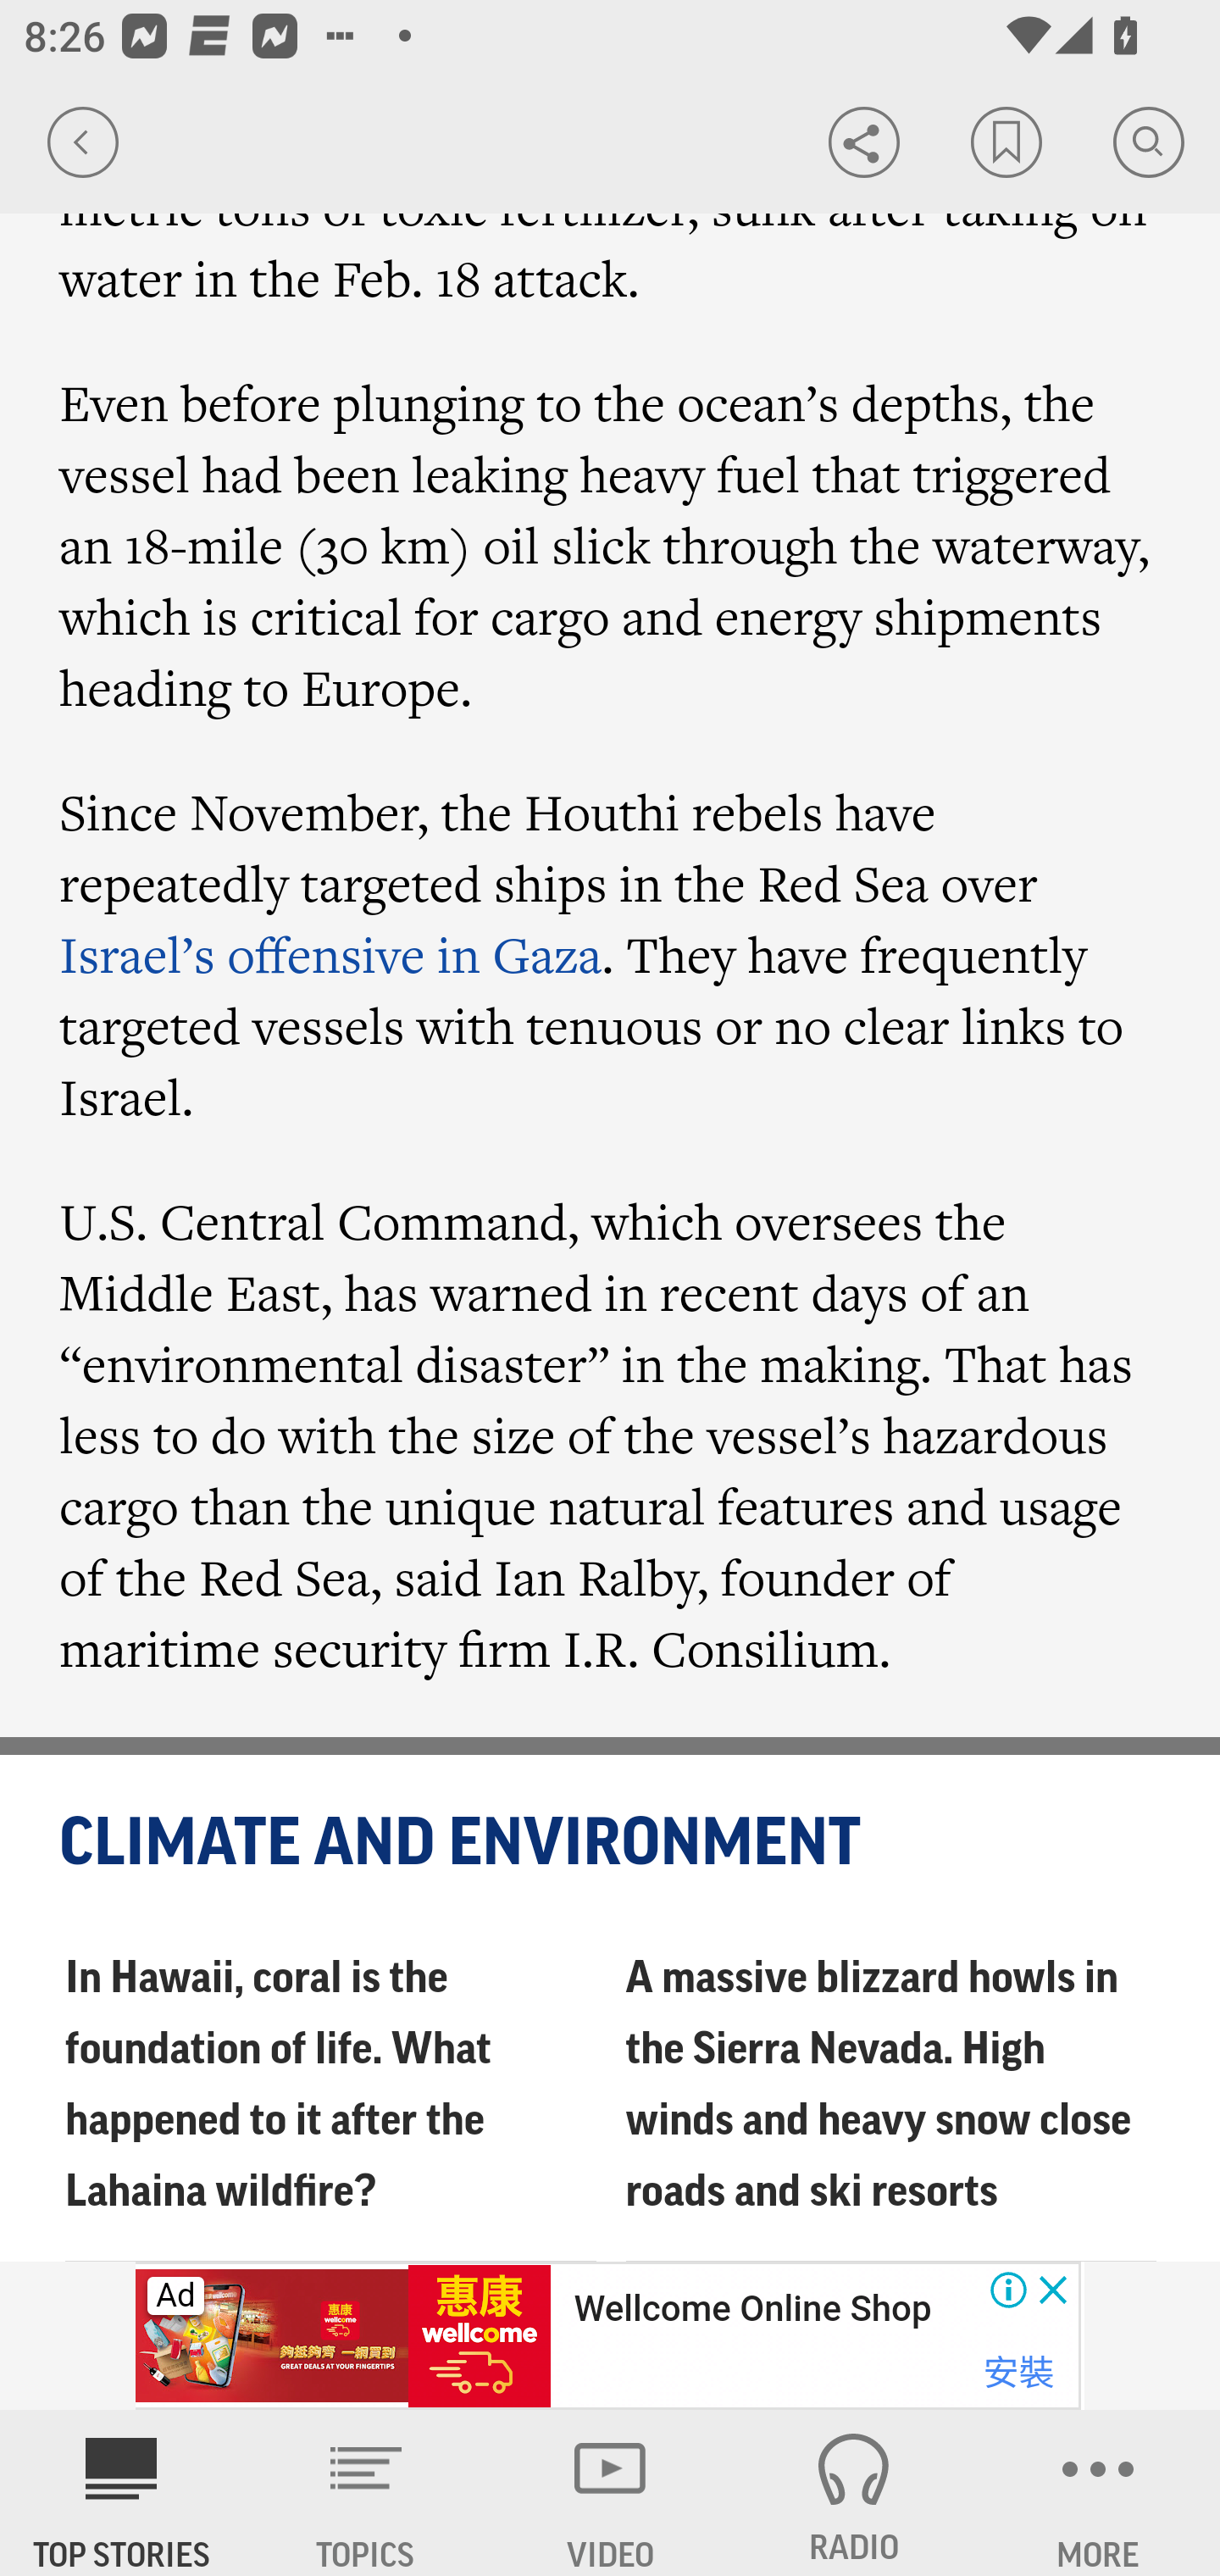 The image size is (1220, 2576). Describe the element at coordinates (751, 2309) in the screenshot. I see `Wellcome Online Shop` at that location.